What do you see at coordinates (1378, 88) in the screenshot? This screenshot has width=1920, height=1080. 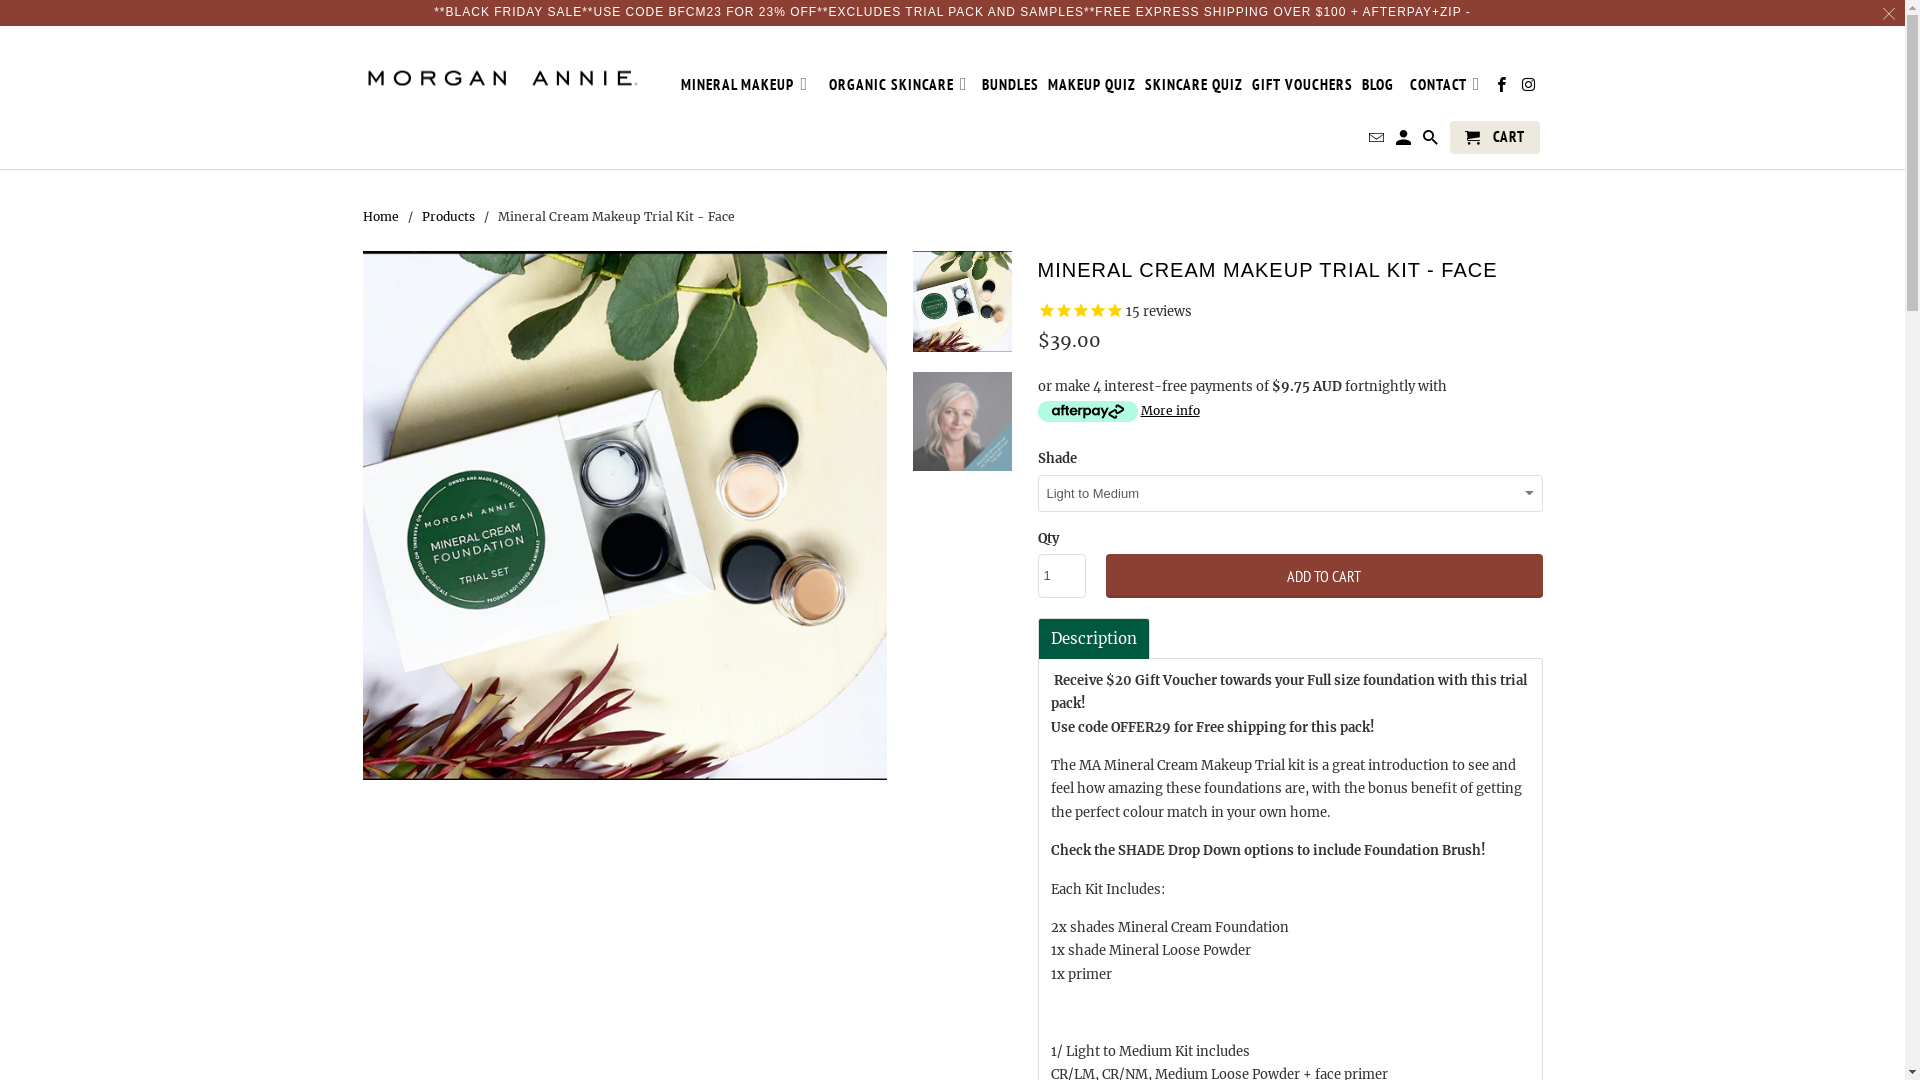 I see `BLOG` at bounding box center [1378, 88].